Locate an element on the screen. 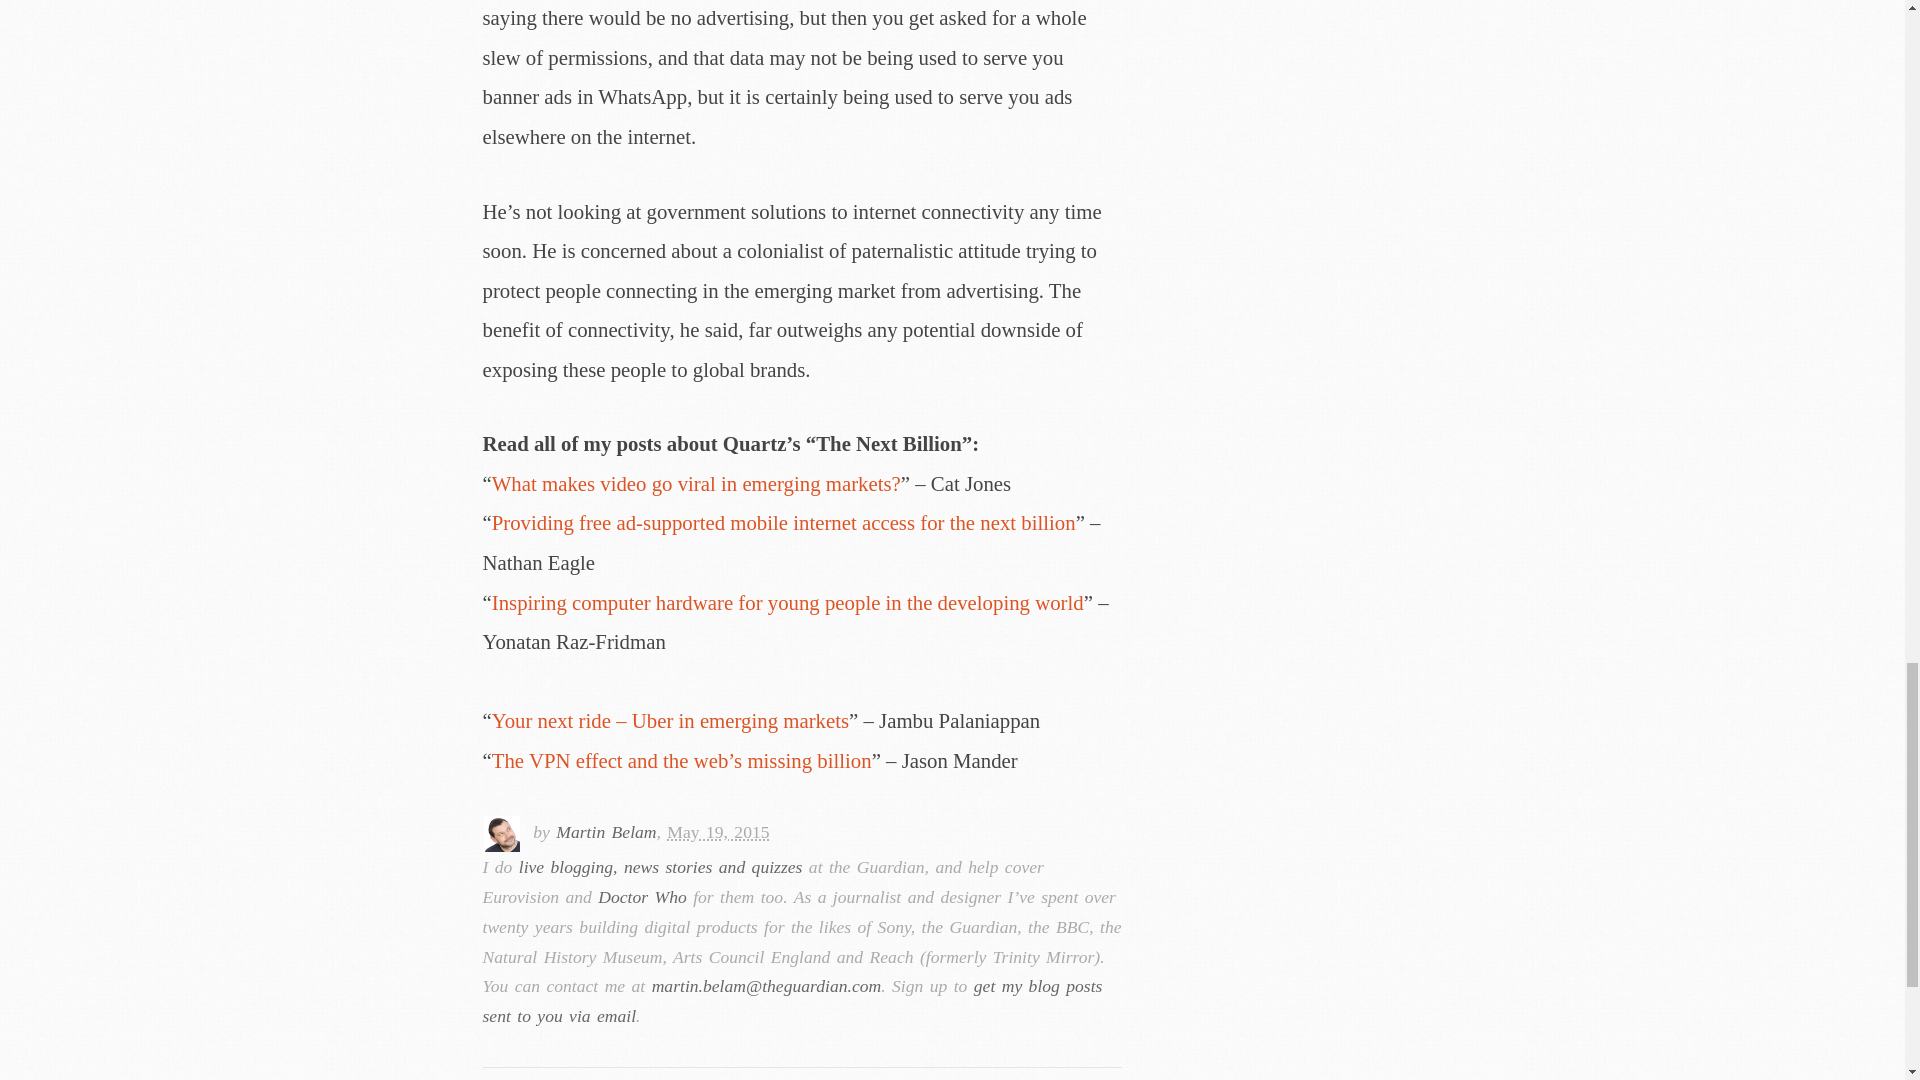 The image size is (1920, 1080). live blogging, news stories and quizzes is located at coordinates (660, 866).